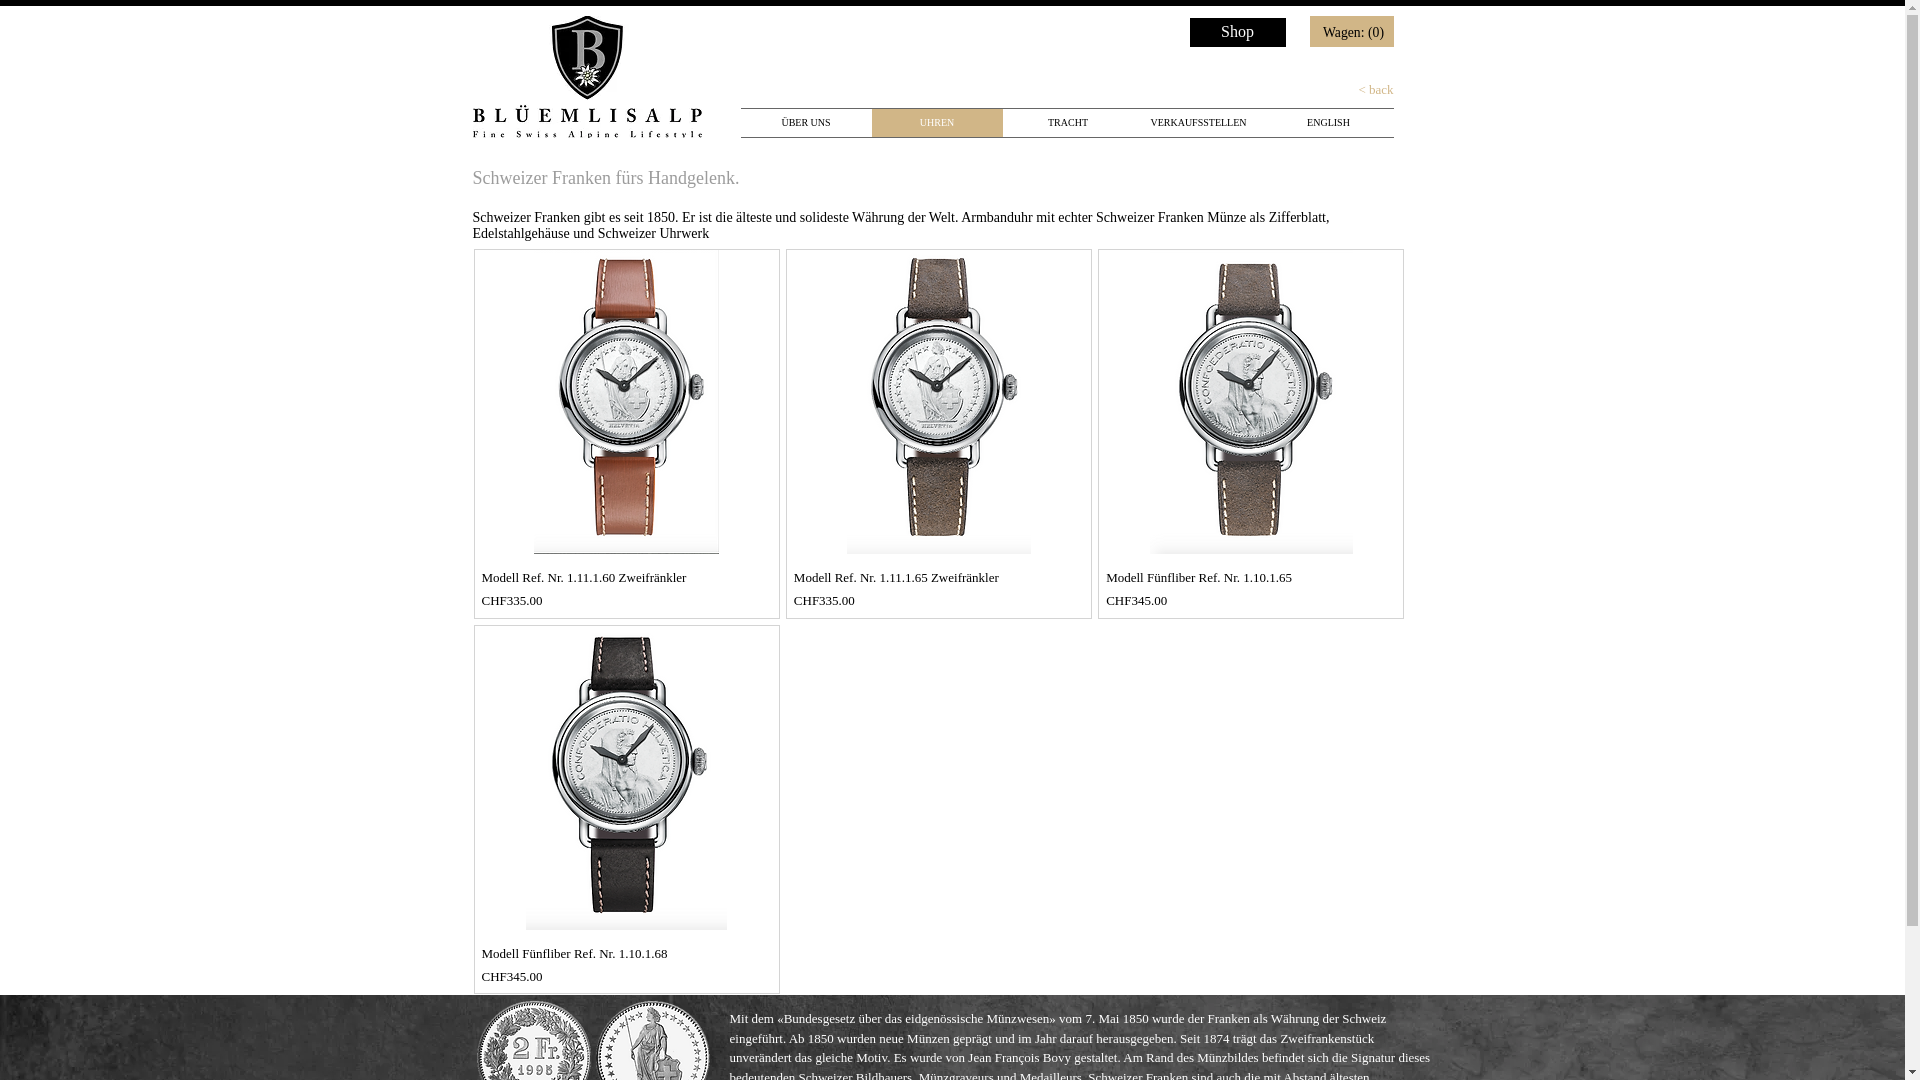 The image size is (1920, 1080). Describe the element at coordinates (1068, 123) in the screenshot. I see `TRACHT` at that location.